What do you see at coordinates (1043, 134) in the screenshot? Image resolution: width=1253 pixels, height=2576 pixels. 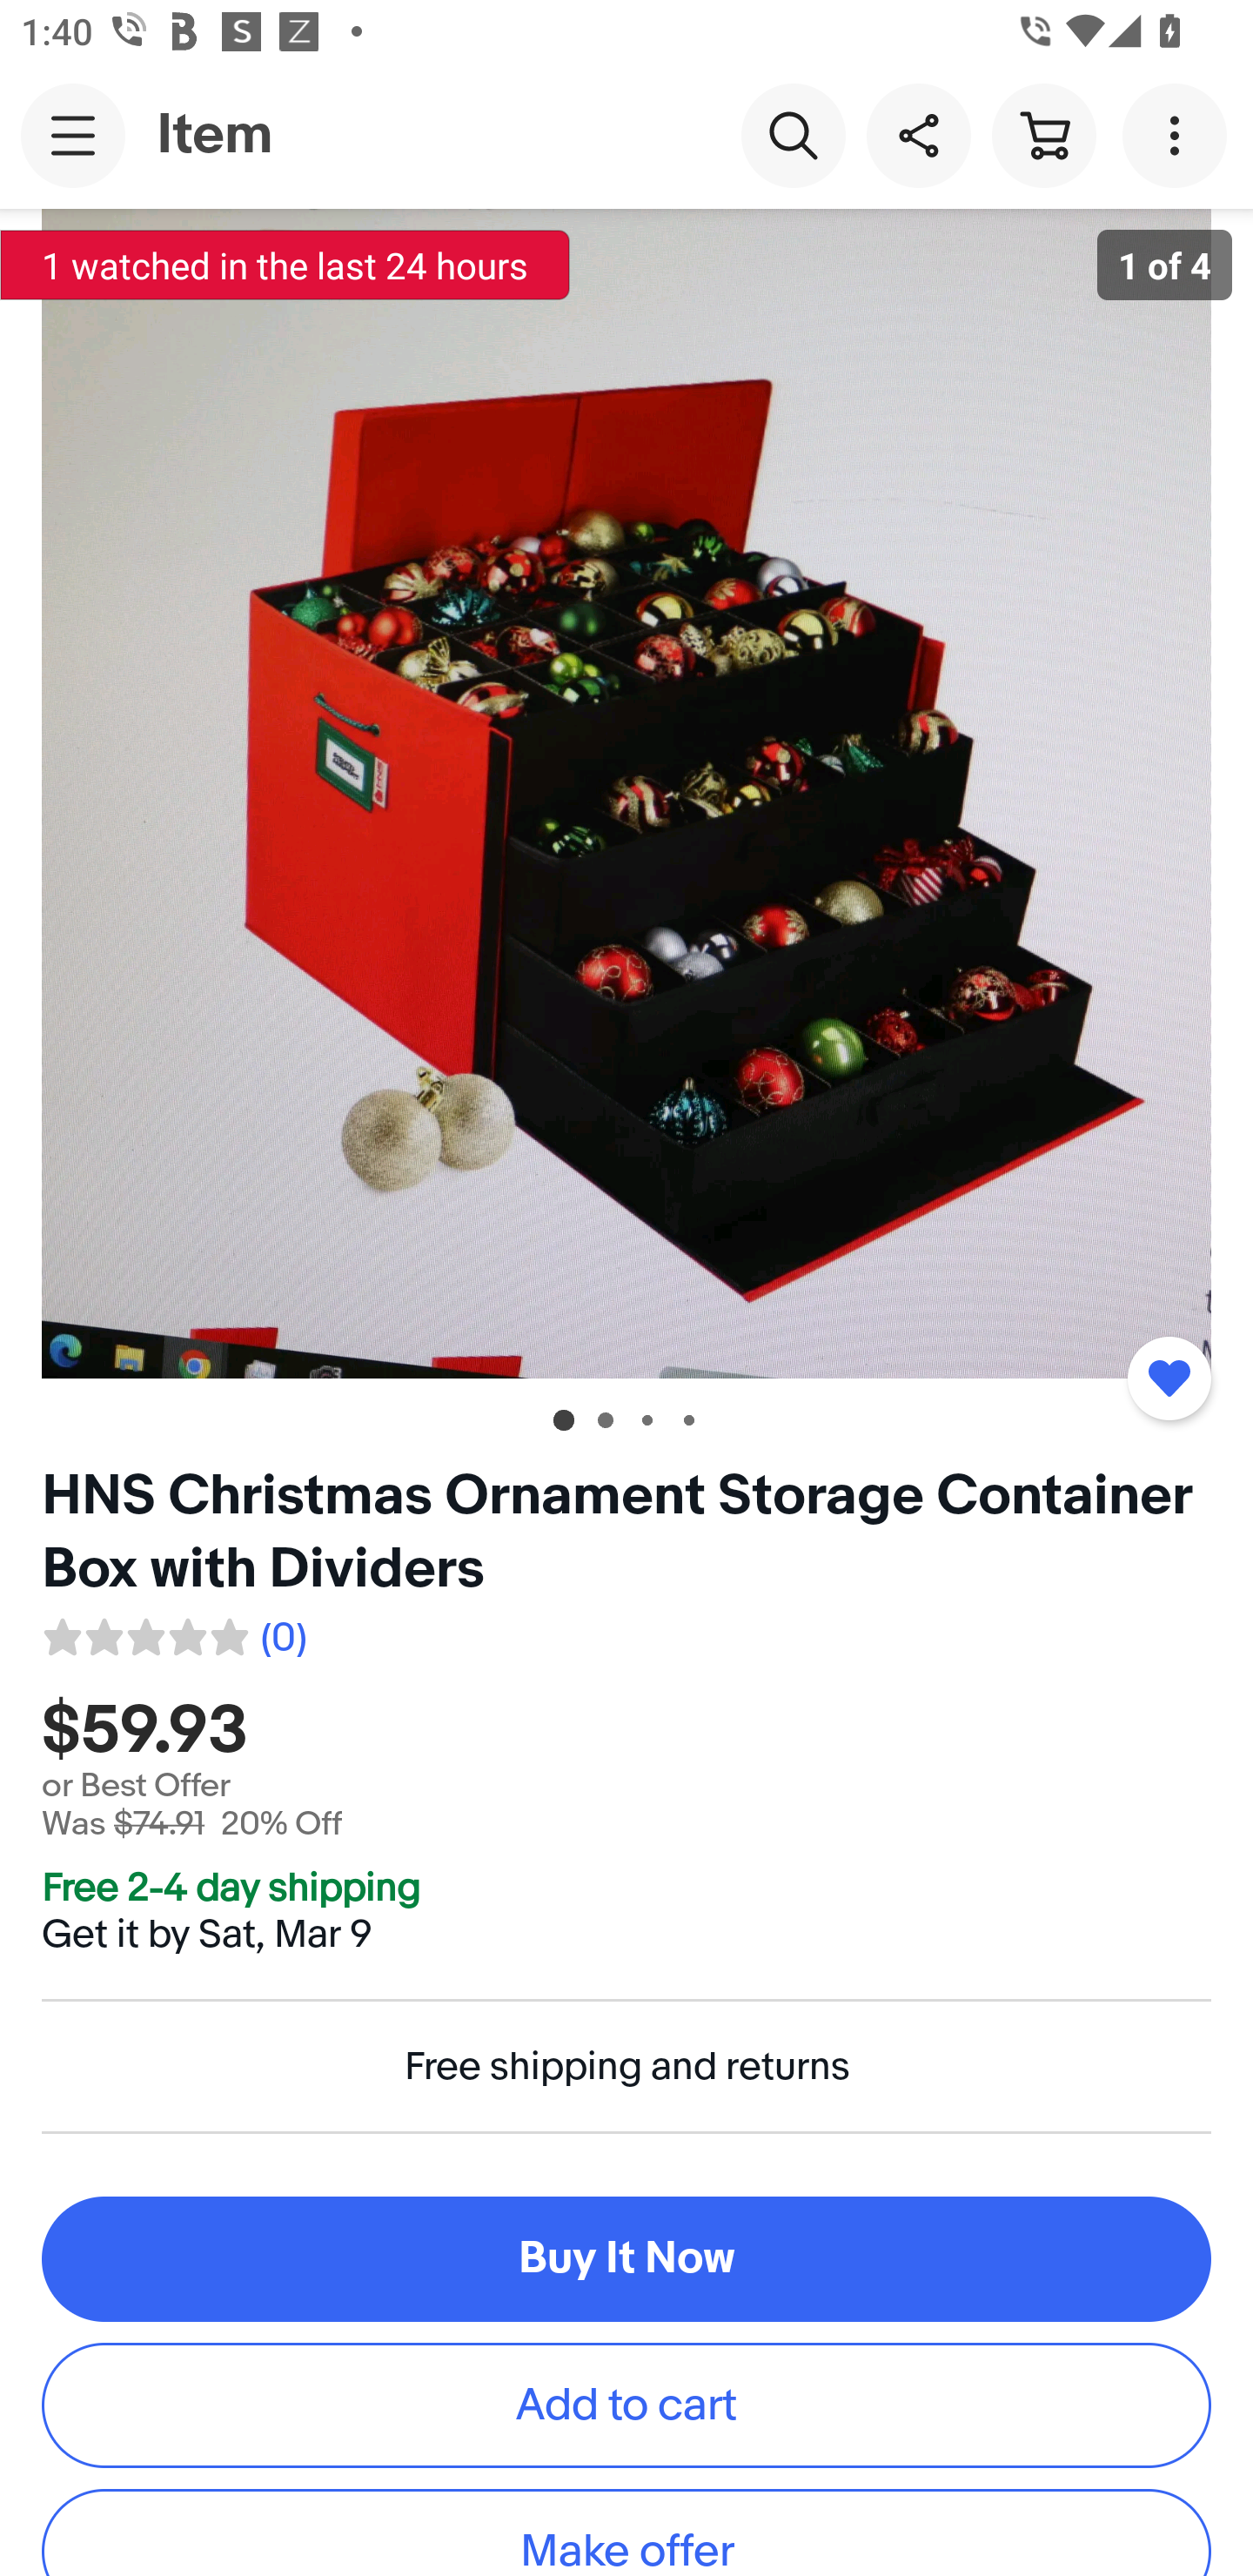 I see `Cart button shopping cart` at bounding box center [1043, 134].